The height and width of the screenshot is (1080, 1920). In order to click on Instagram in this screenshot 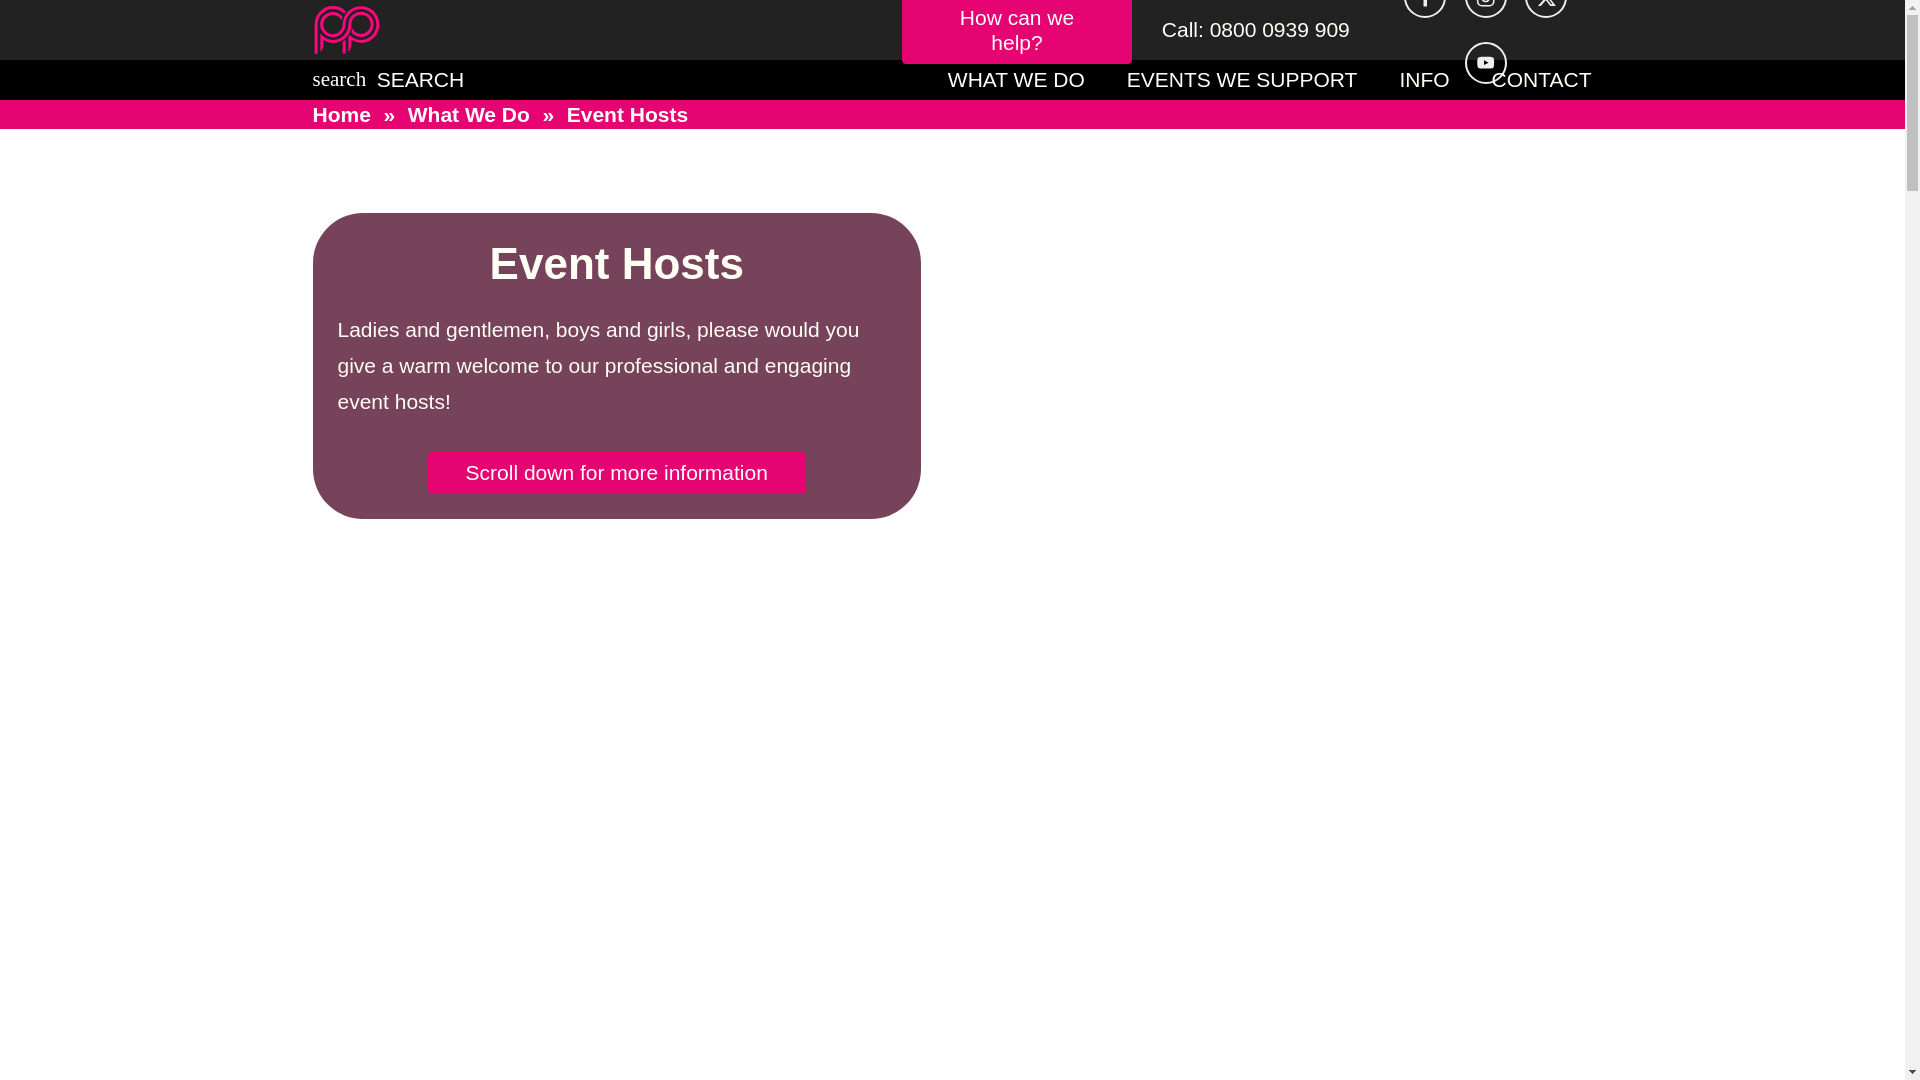, I will do `click(1486, 9)`.